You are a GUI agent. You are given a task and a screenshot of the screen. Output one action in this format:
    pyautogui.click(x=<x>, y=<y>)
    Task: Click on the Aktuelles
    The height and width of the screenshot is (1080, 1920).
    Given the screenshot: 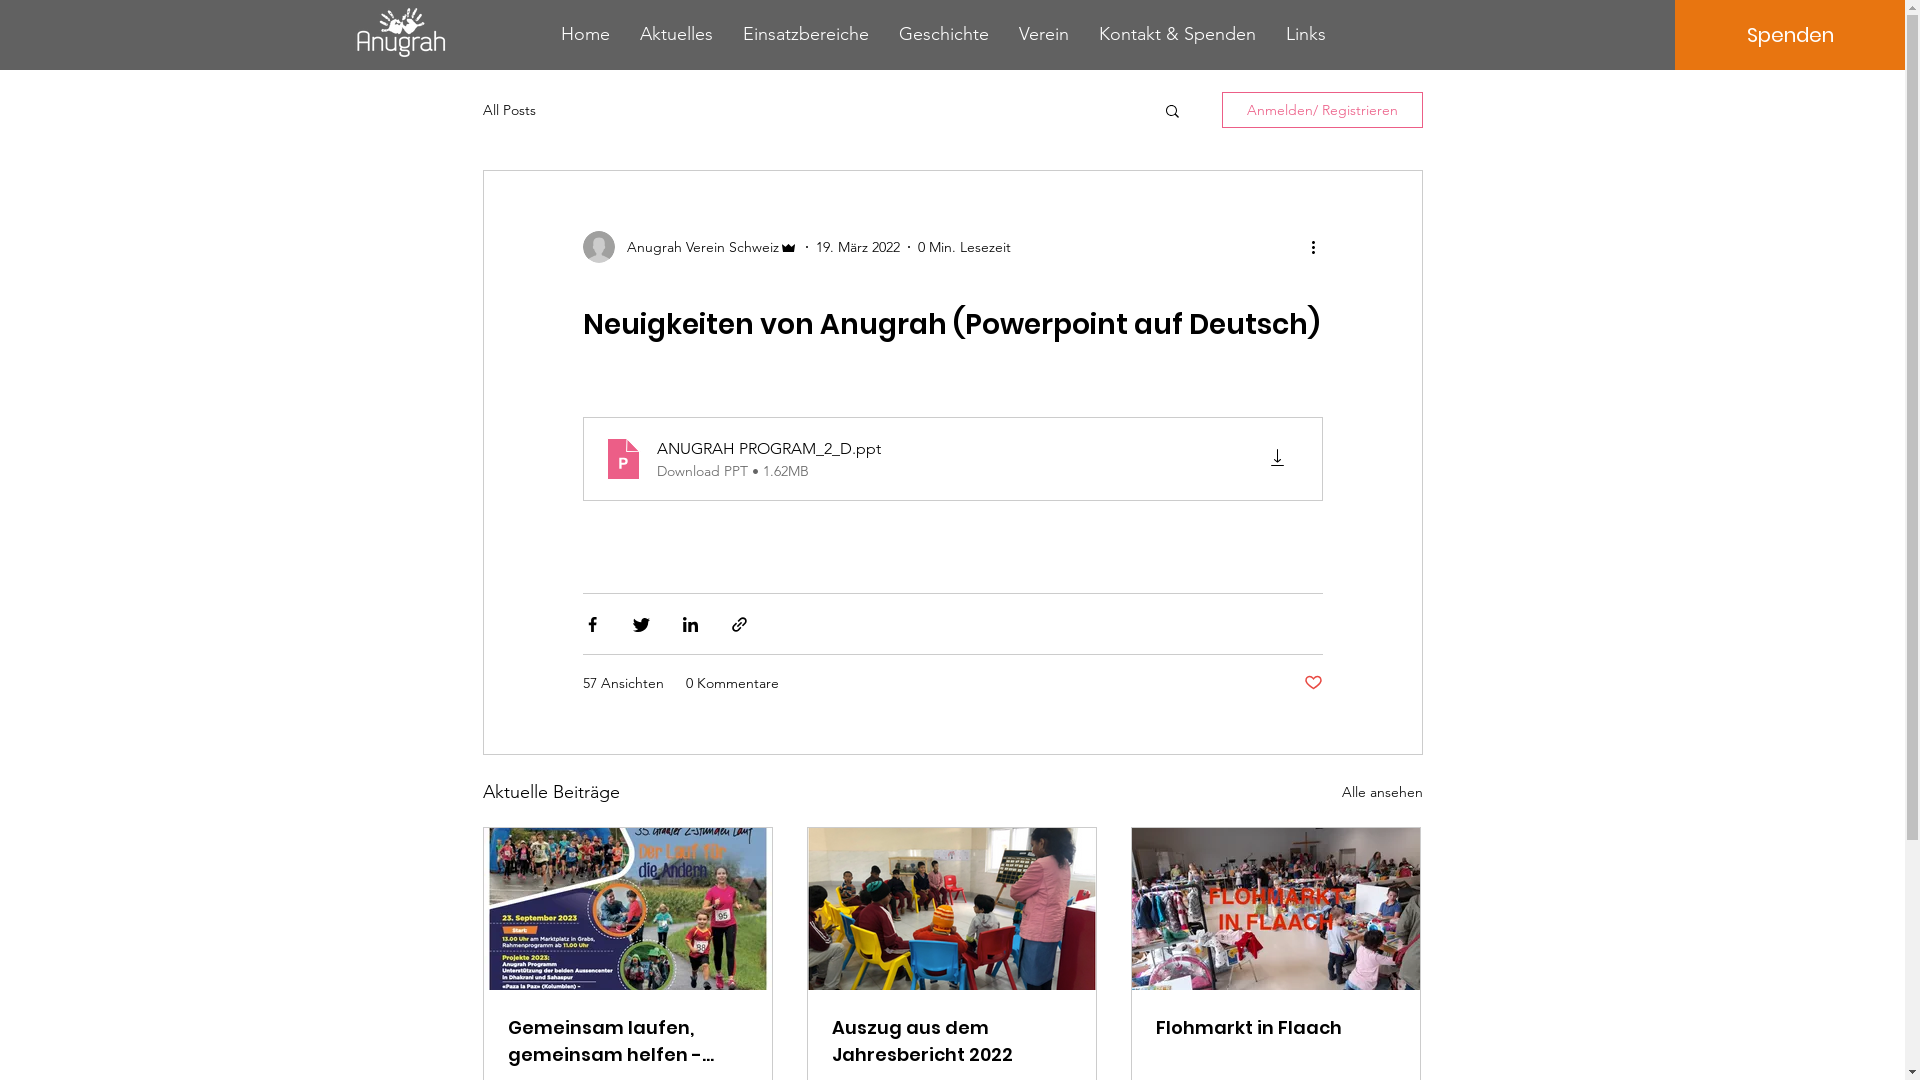 What is the action you would take?
    pyautogui.click(x=676, y=34)
    